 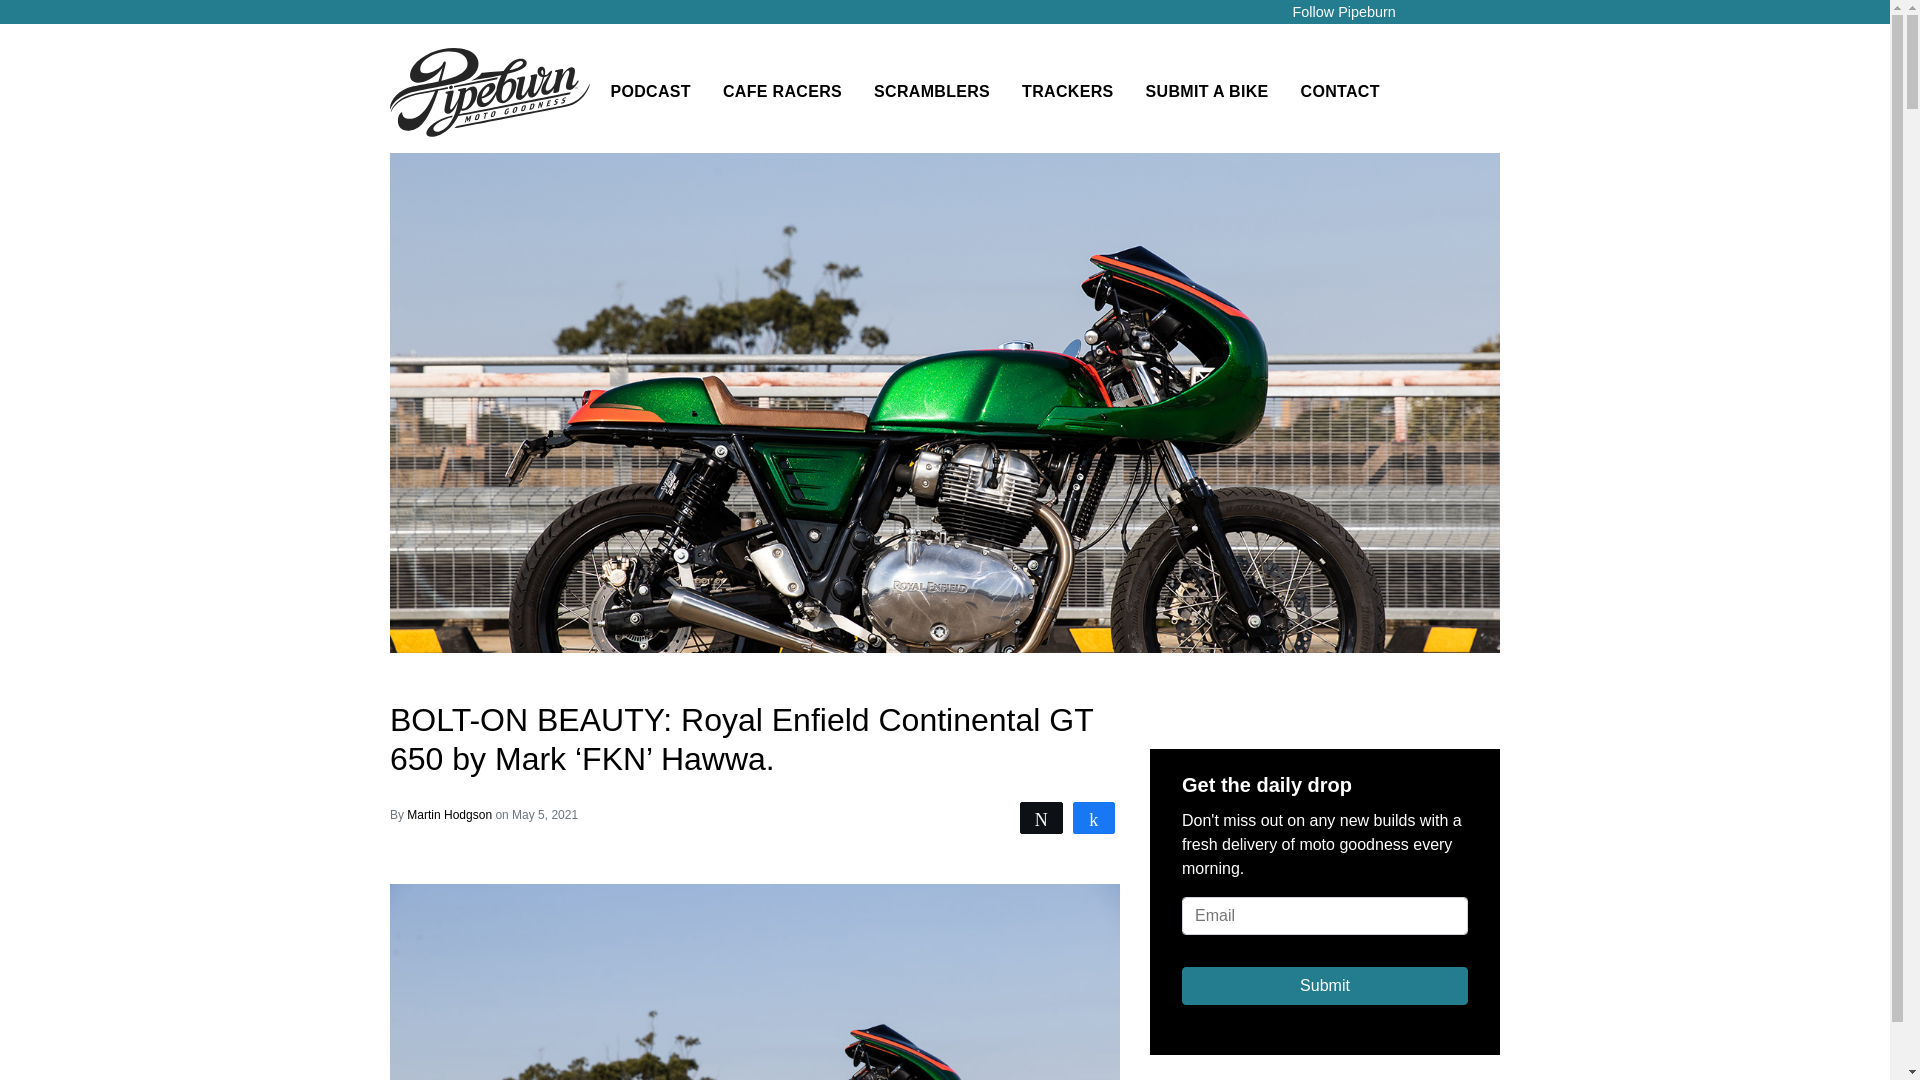 I want to click on CAFE RACERS, so click(x=782, y=92).